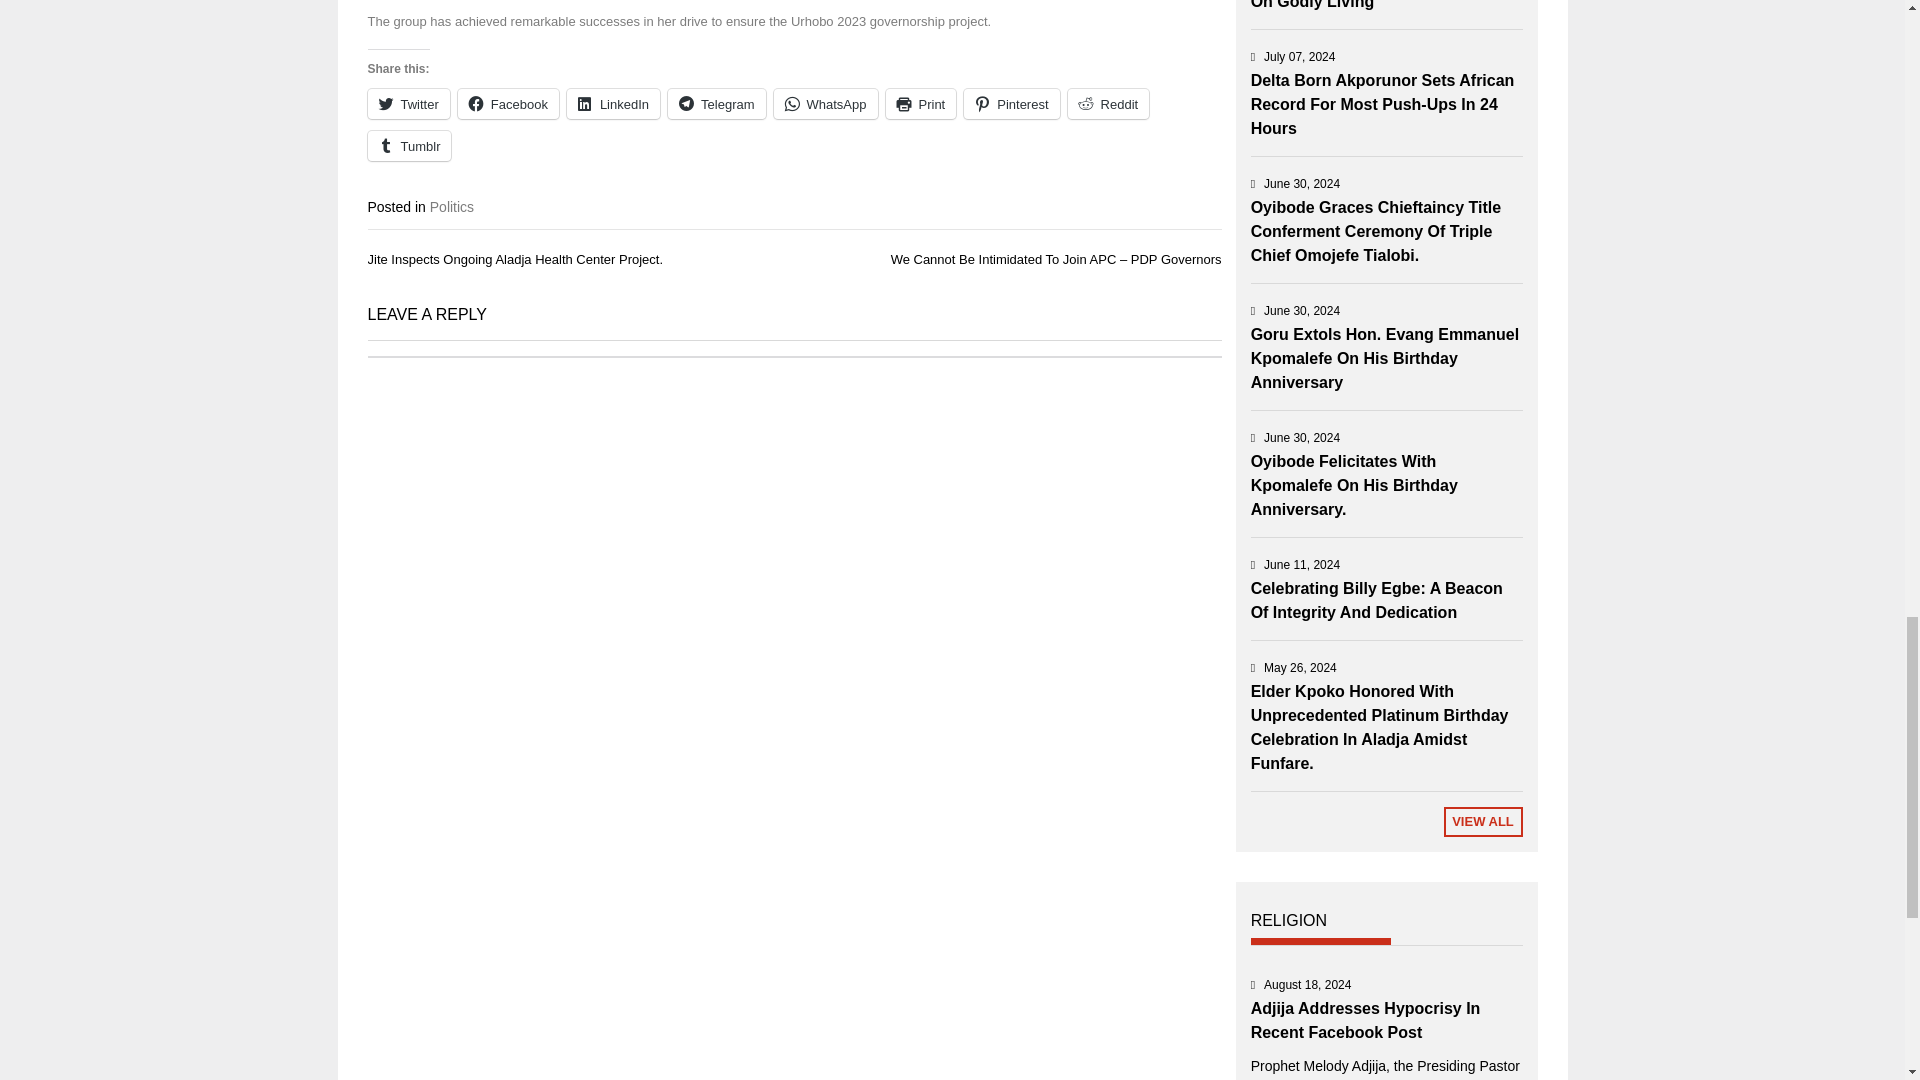 Image resolution: width=1920 pixels, height=1080 pixels. What do you see at coordinates (716, 103) in the screenshot?
I see `Telegram` at bounding box center [716, 103].